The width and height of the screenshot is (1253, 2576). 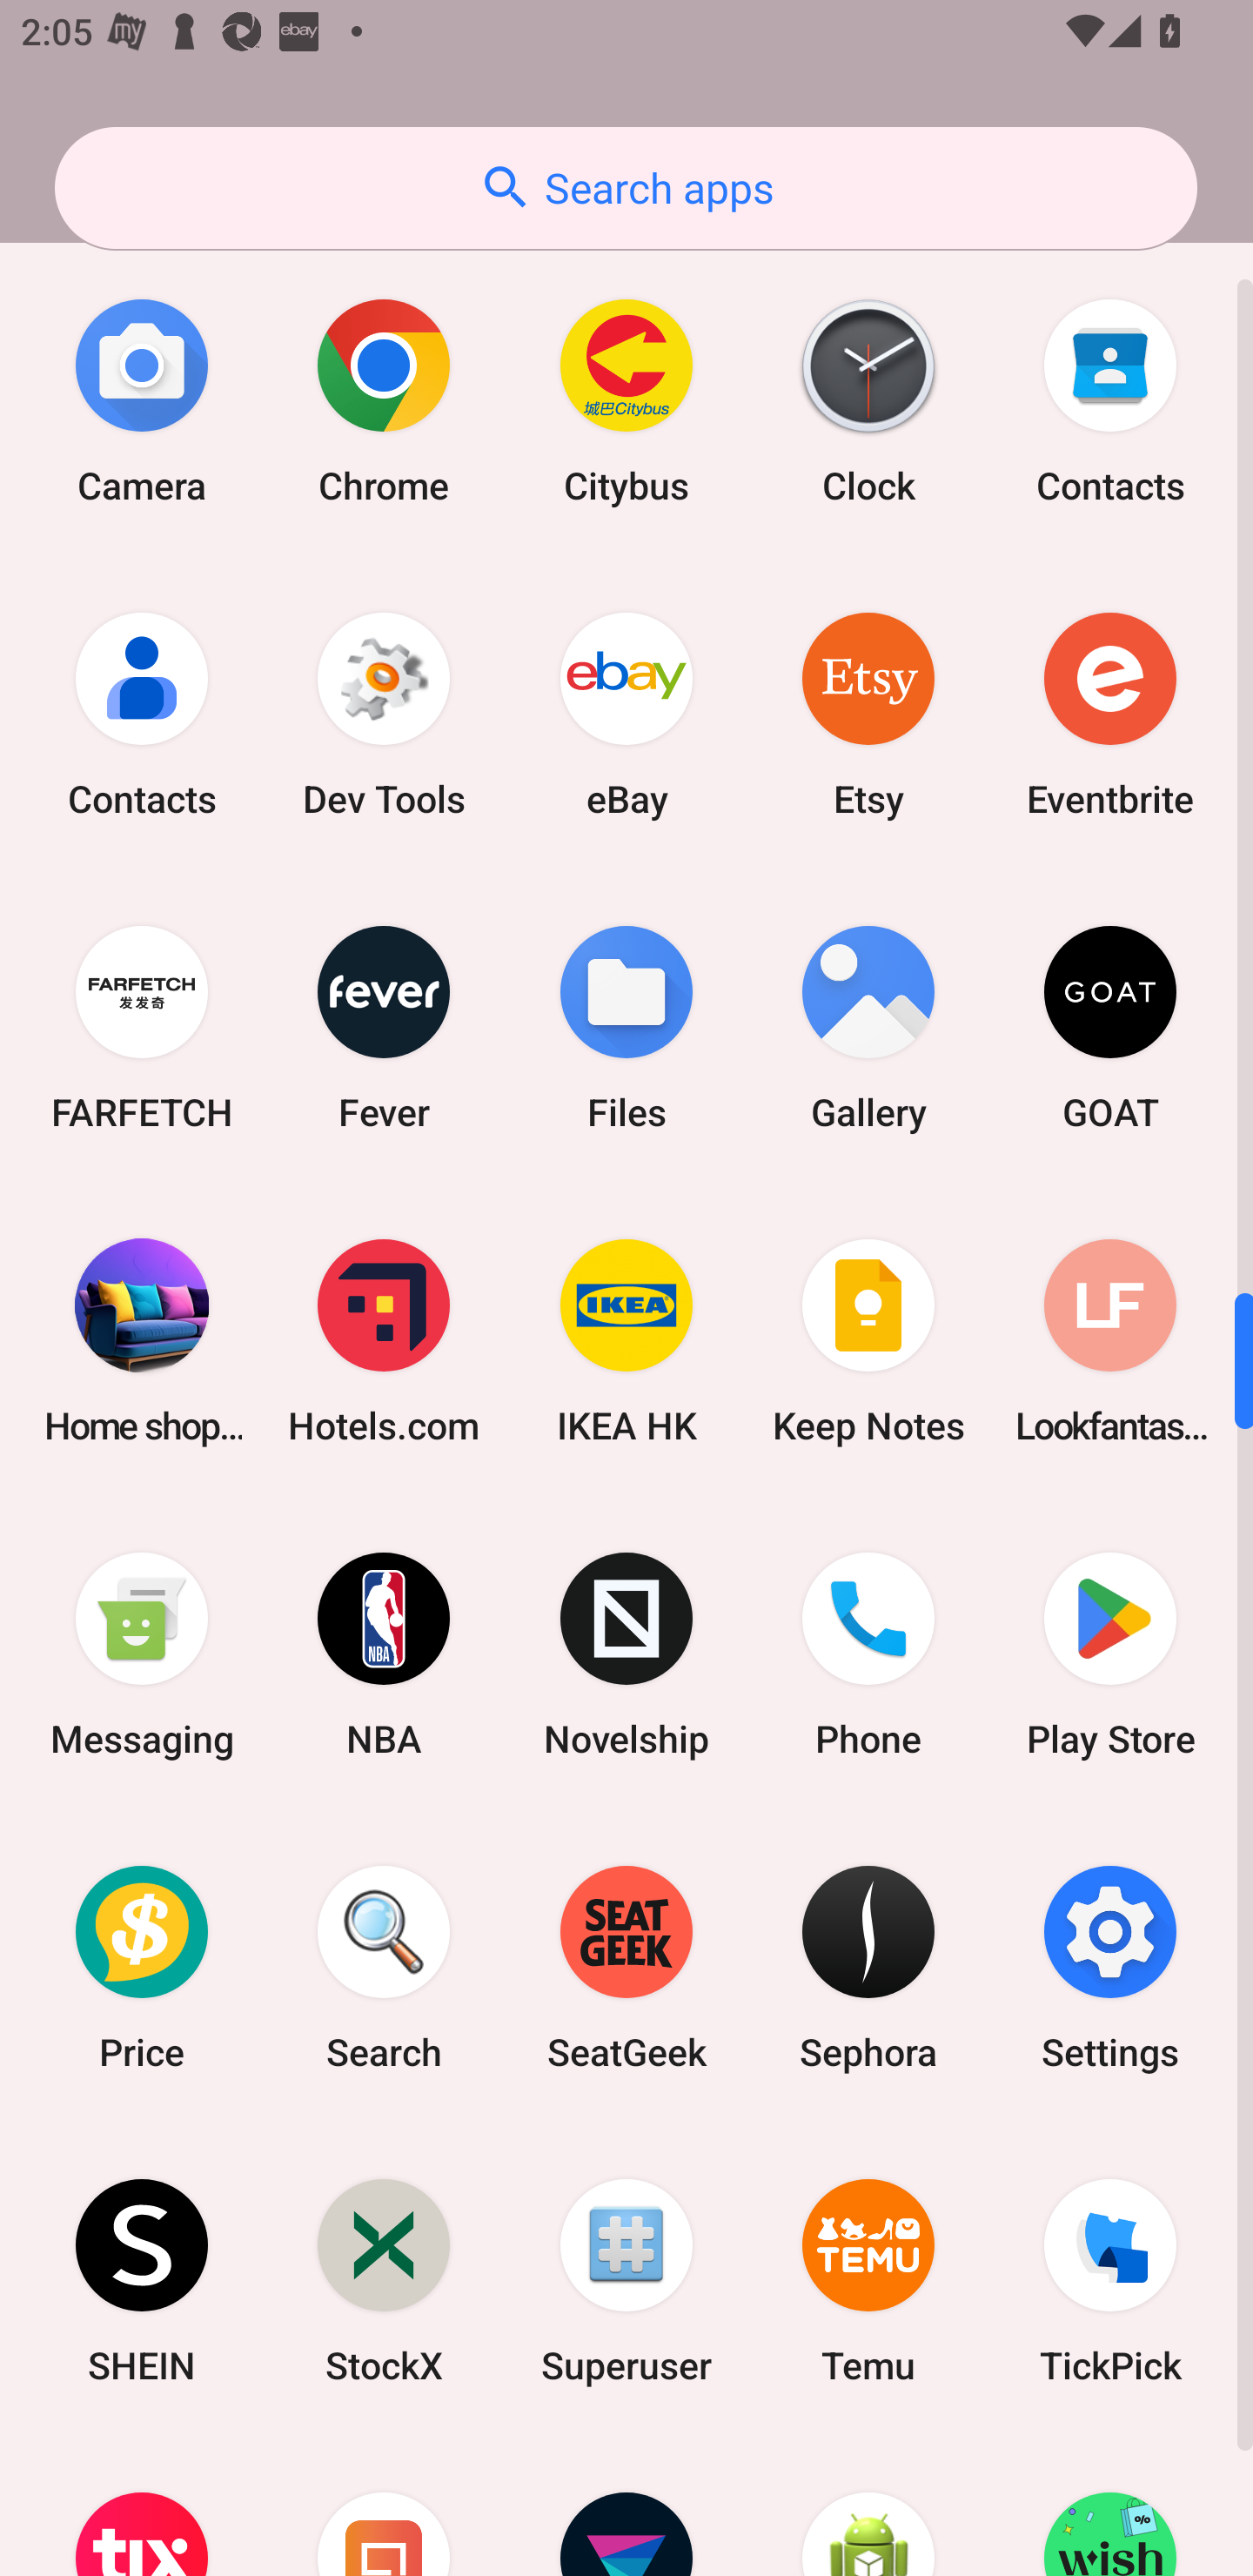 I want to click on Fever, so click(x=384, y=1027).